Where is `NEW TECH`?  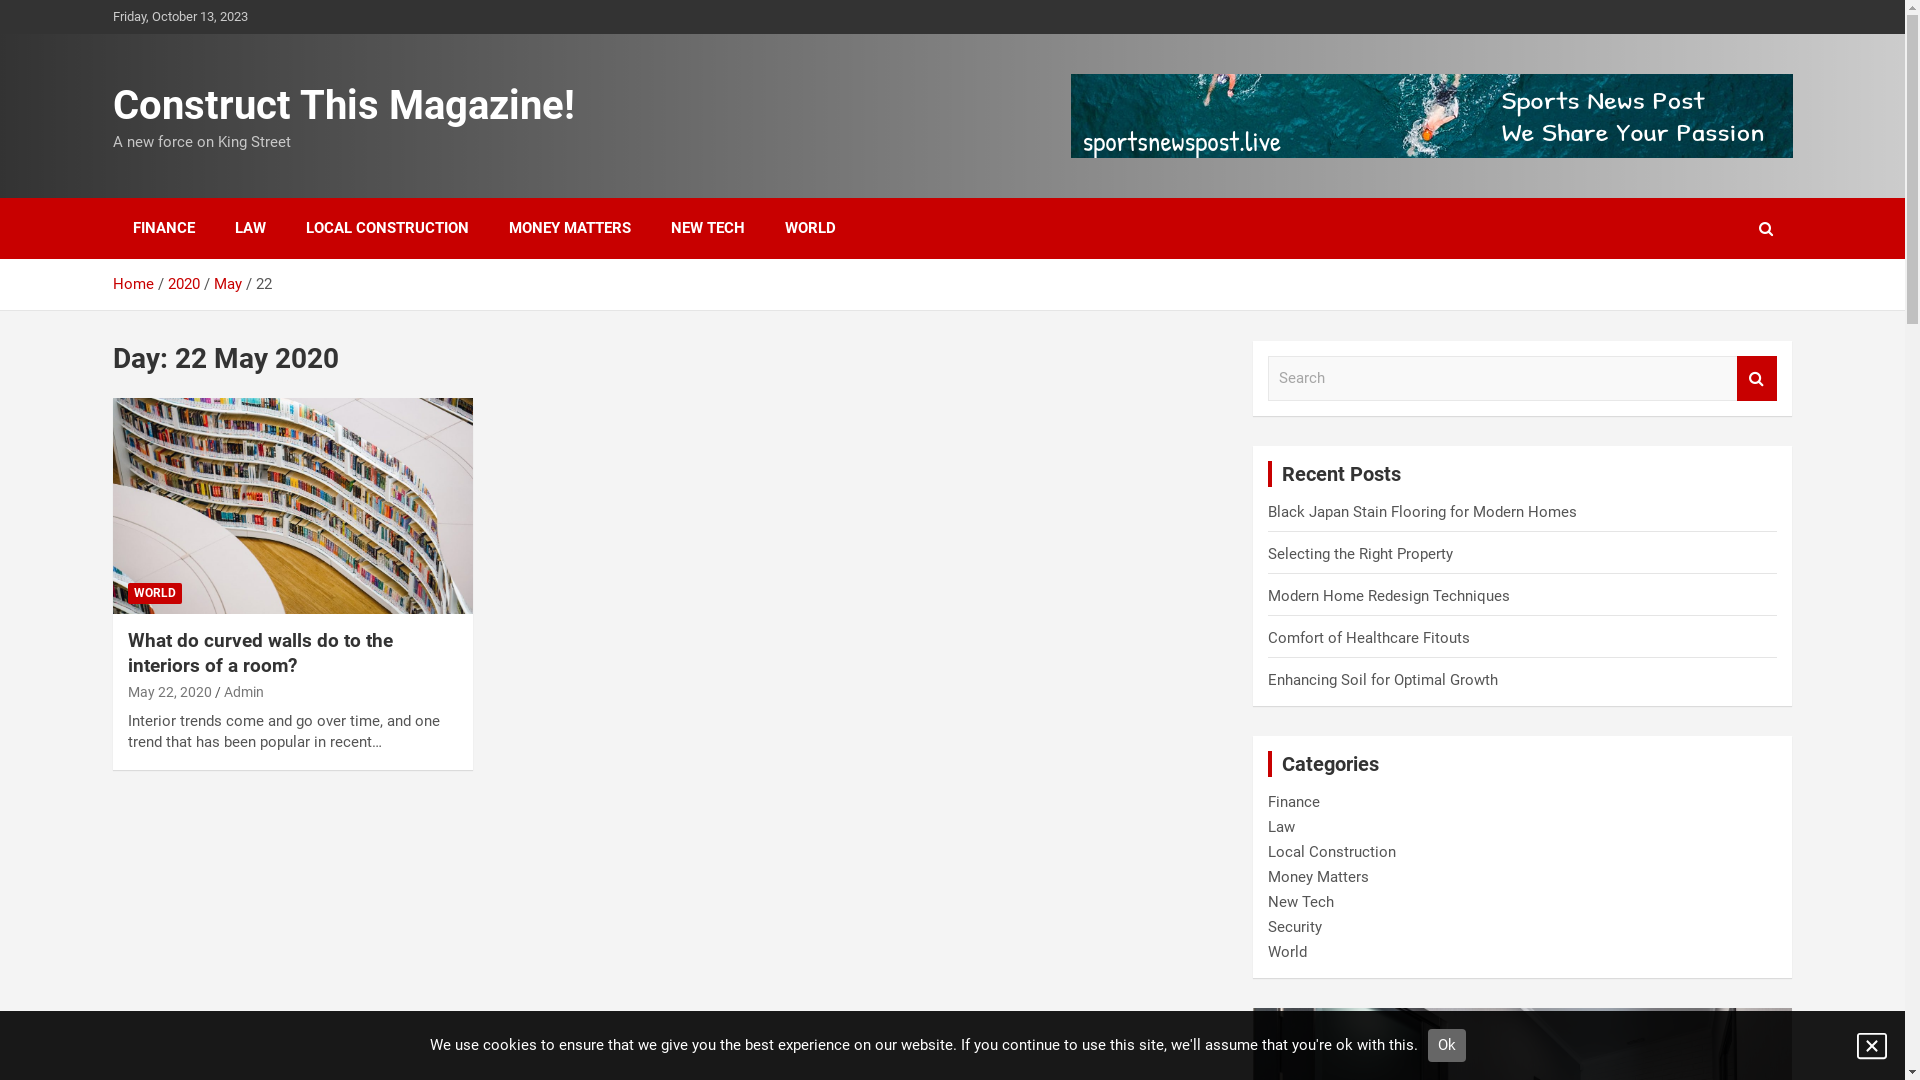 NEW TECH is located at coordinates (707, 228).